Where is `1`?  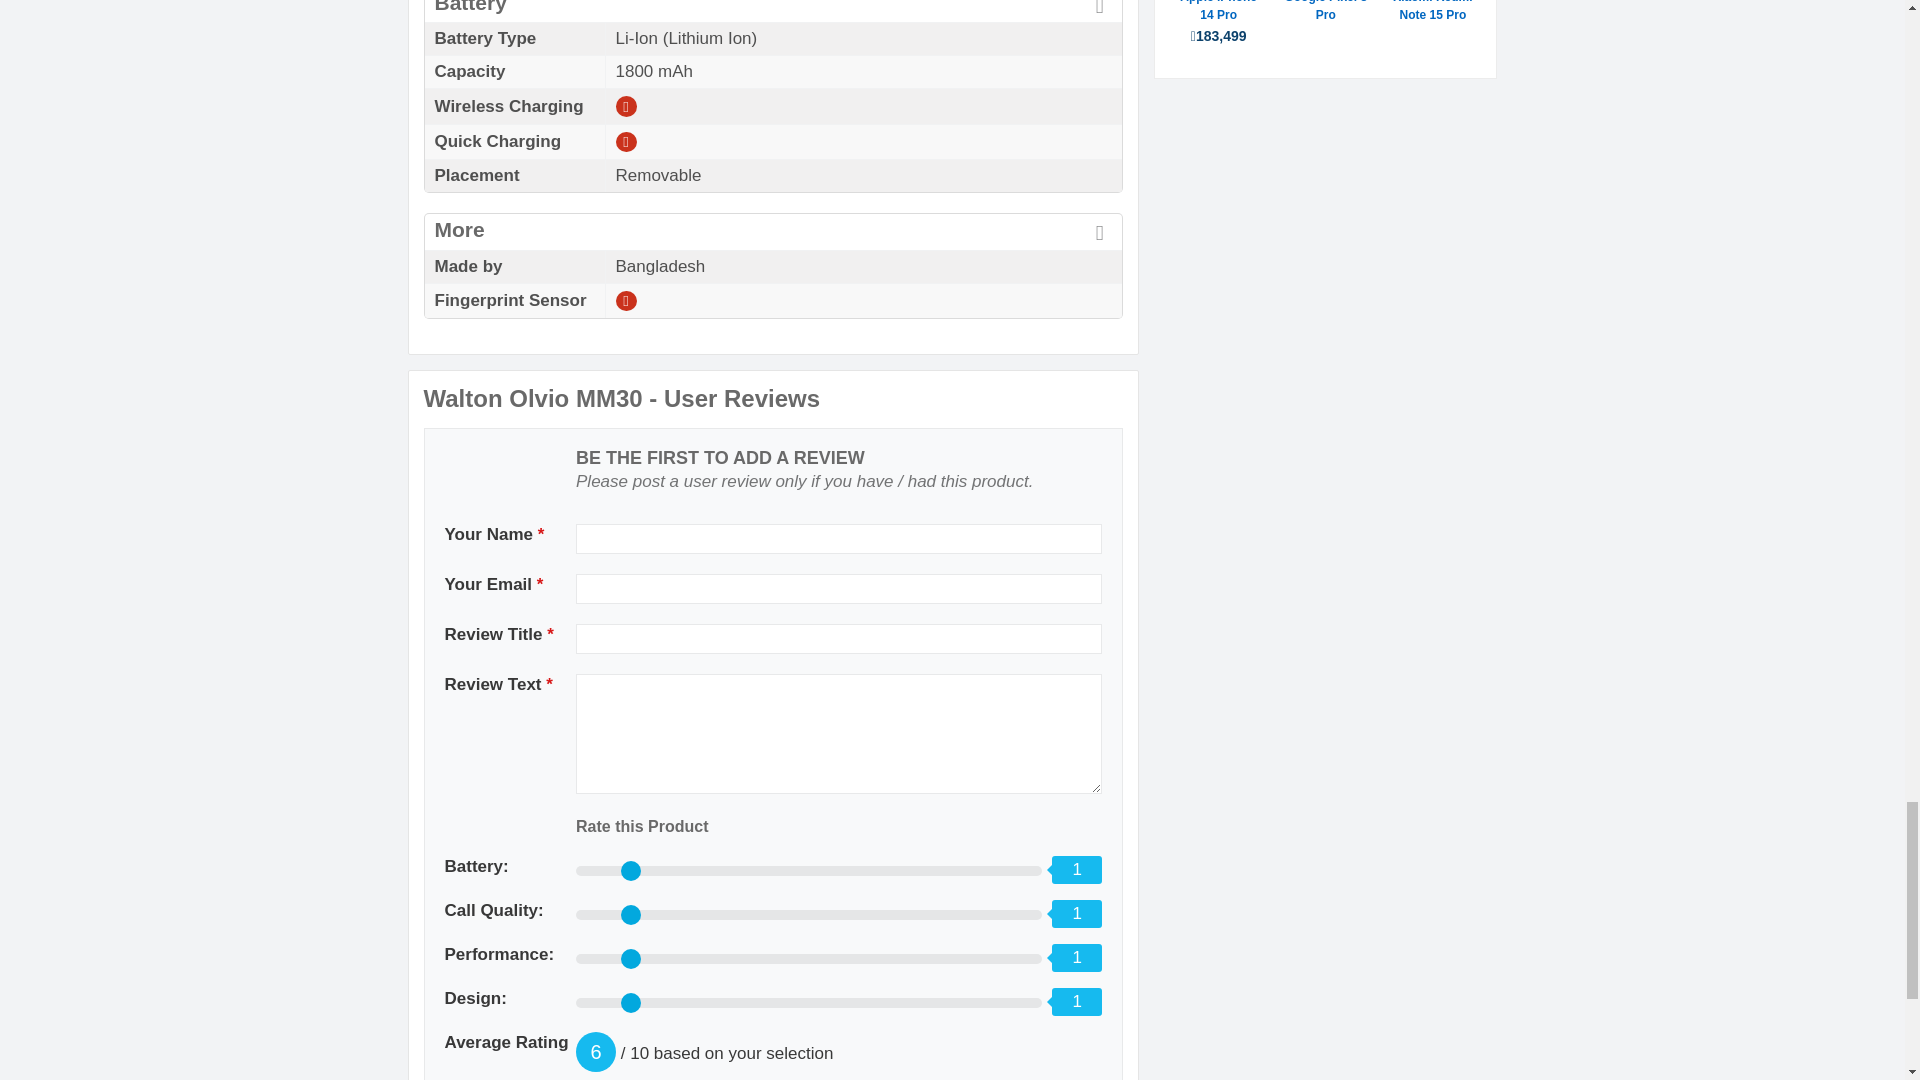 1 is located at coordinates (809, 958).